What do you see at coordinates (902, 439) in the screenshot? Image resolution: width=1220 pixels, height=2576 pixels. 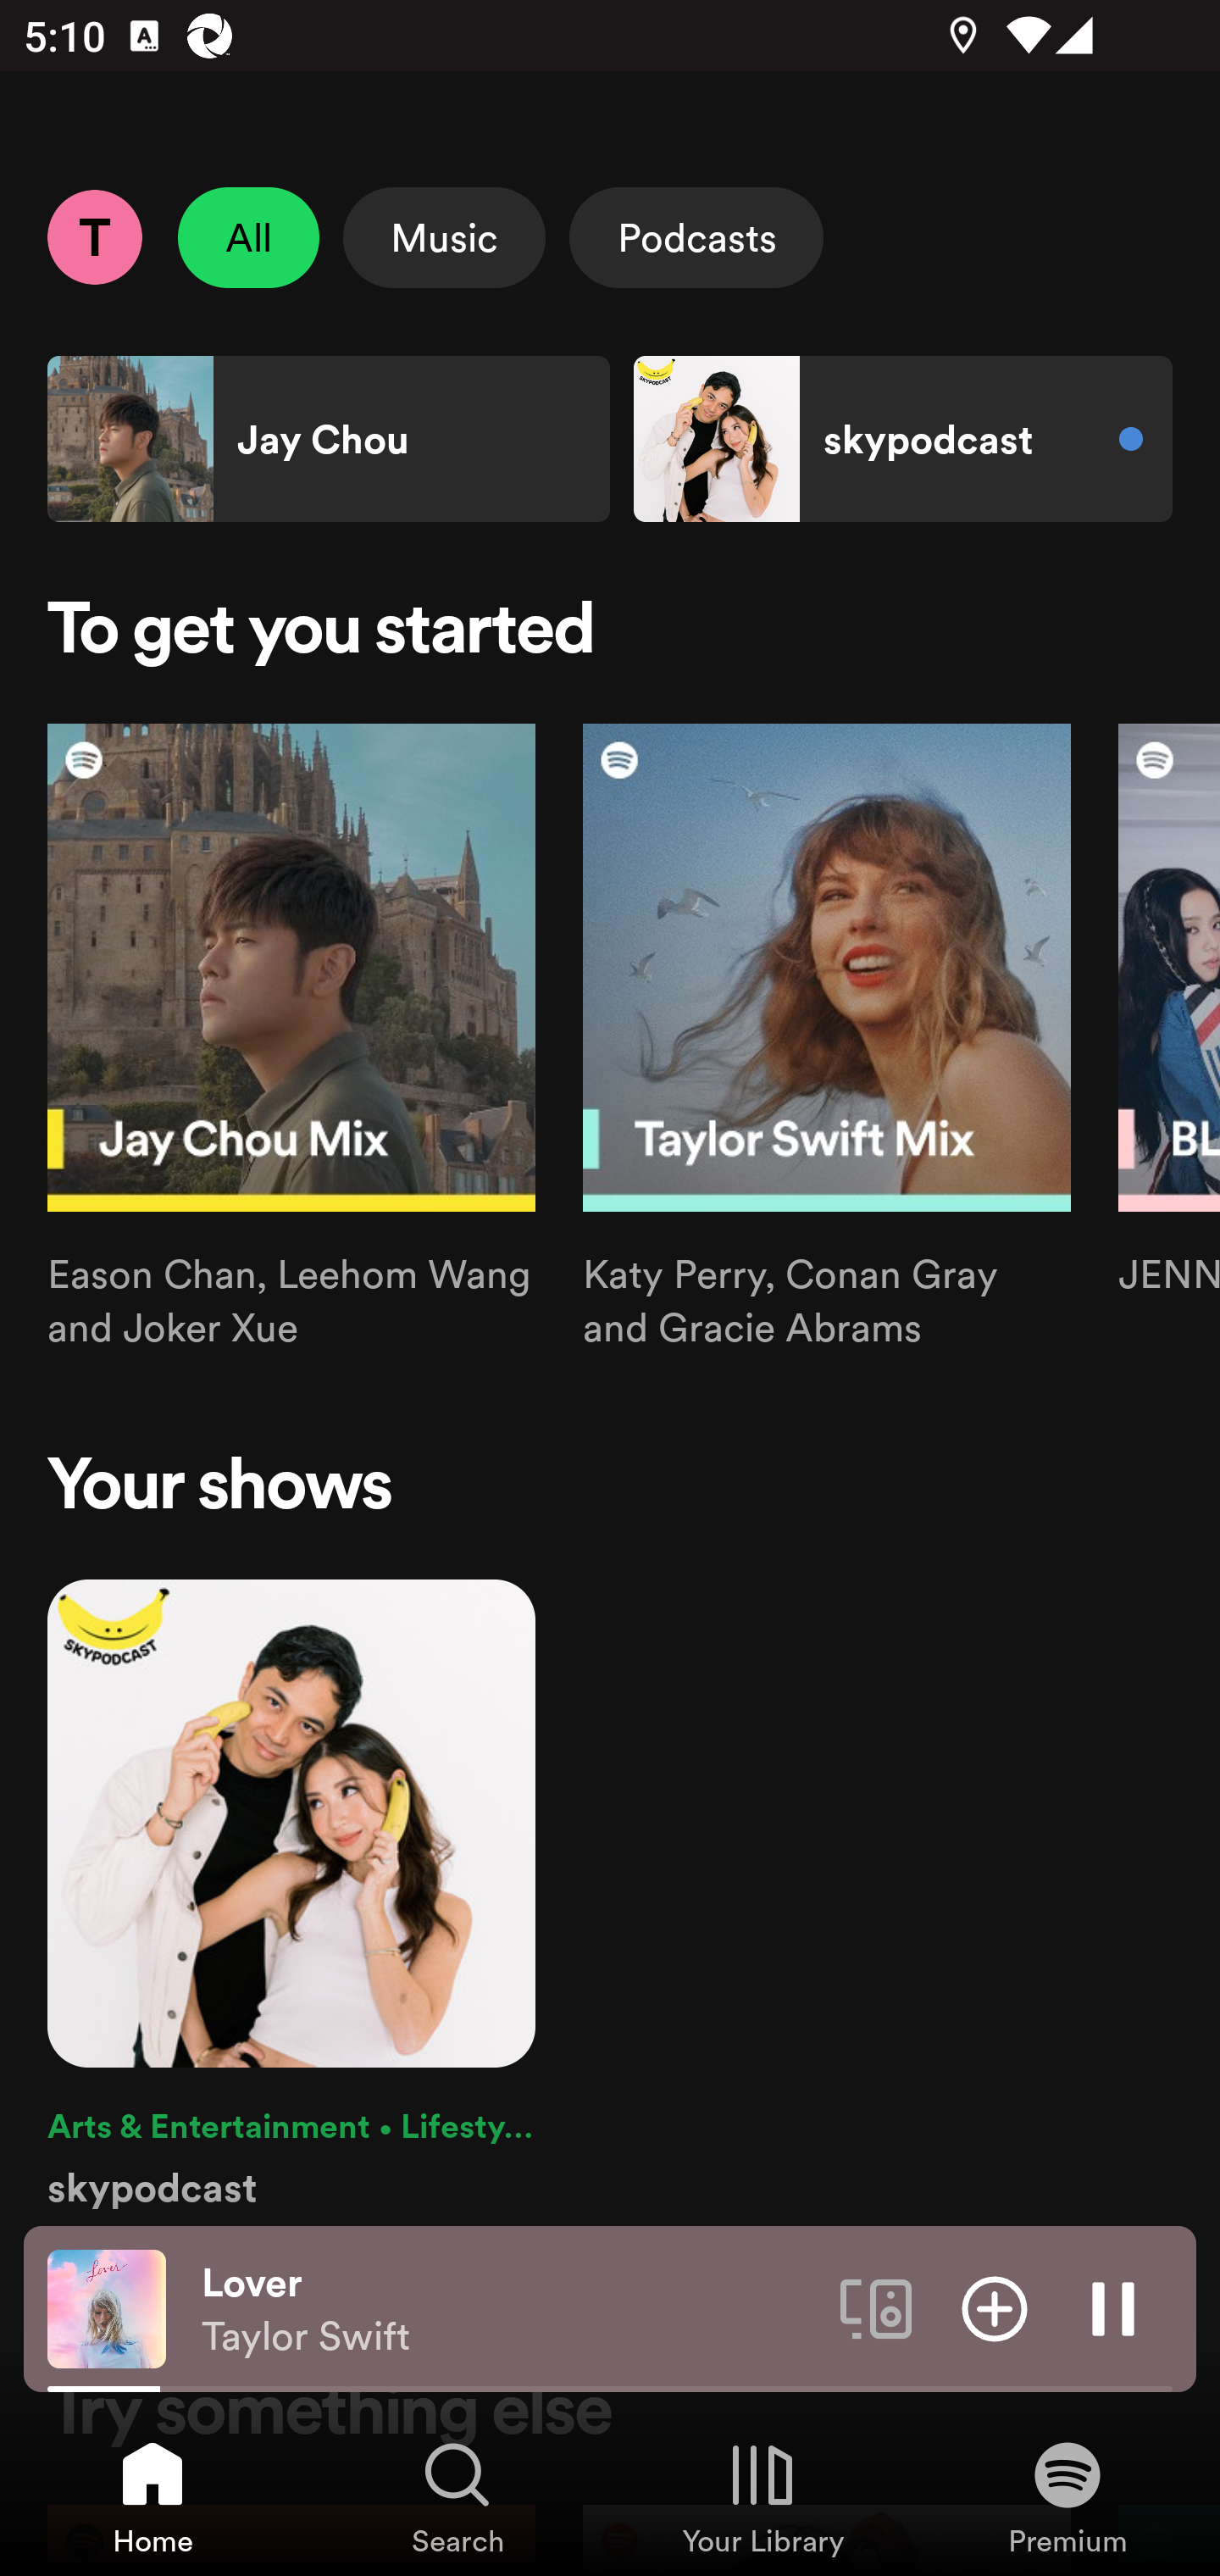 I see `skypodcast Shortcut skypodcast New content` at bounding box center [902, 439].